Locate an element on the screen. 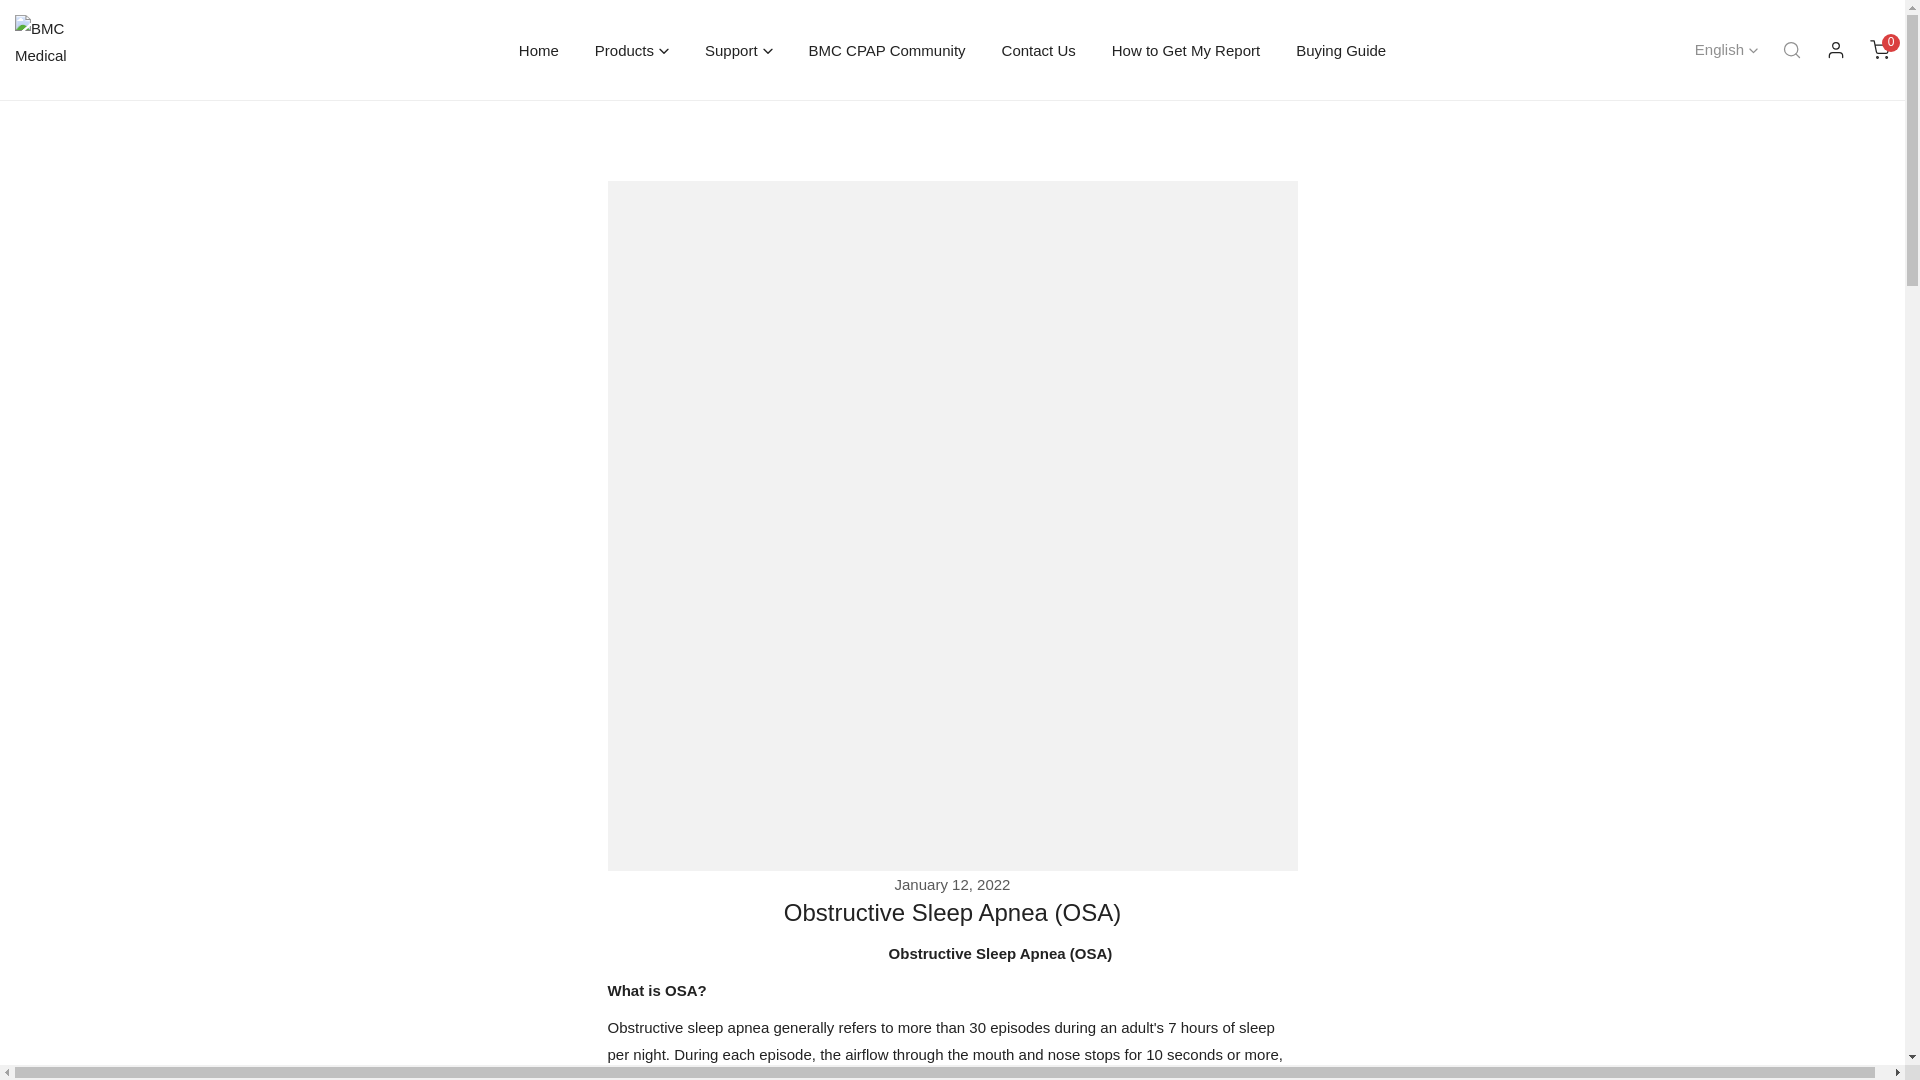 The width and height of the screenshot is (1920, 1080). How to Get My Report is located at coordinates (1880, 50).